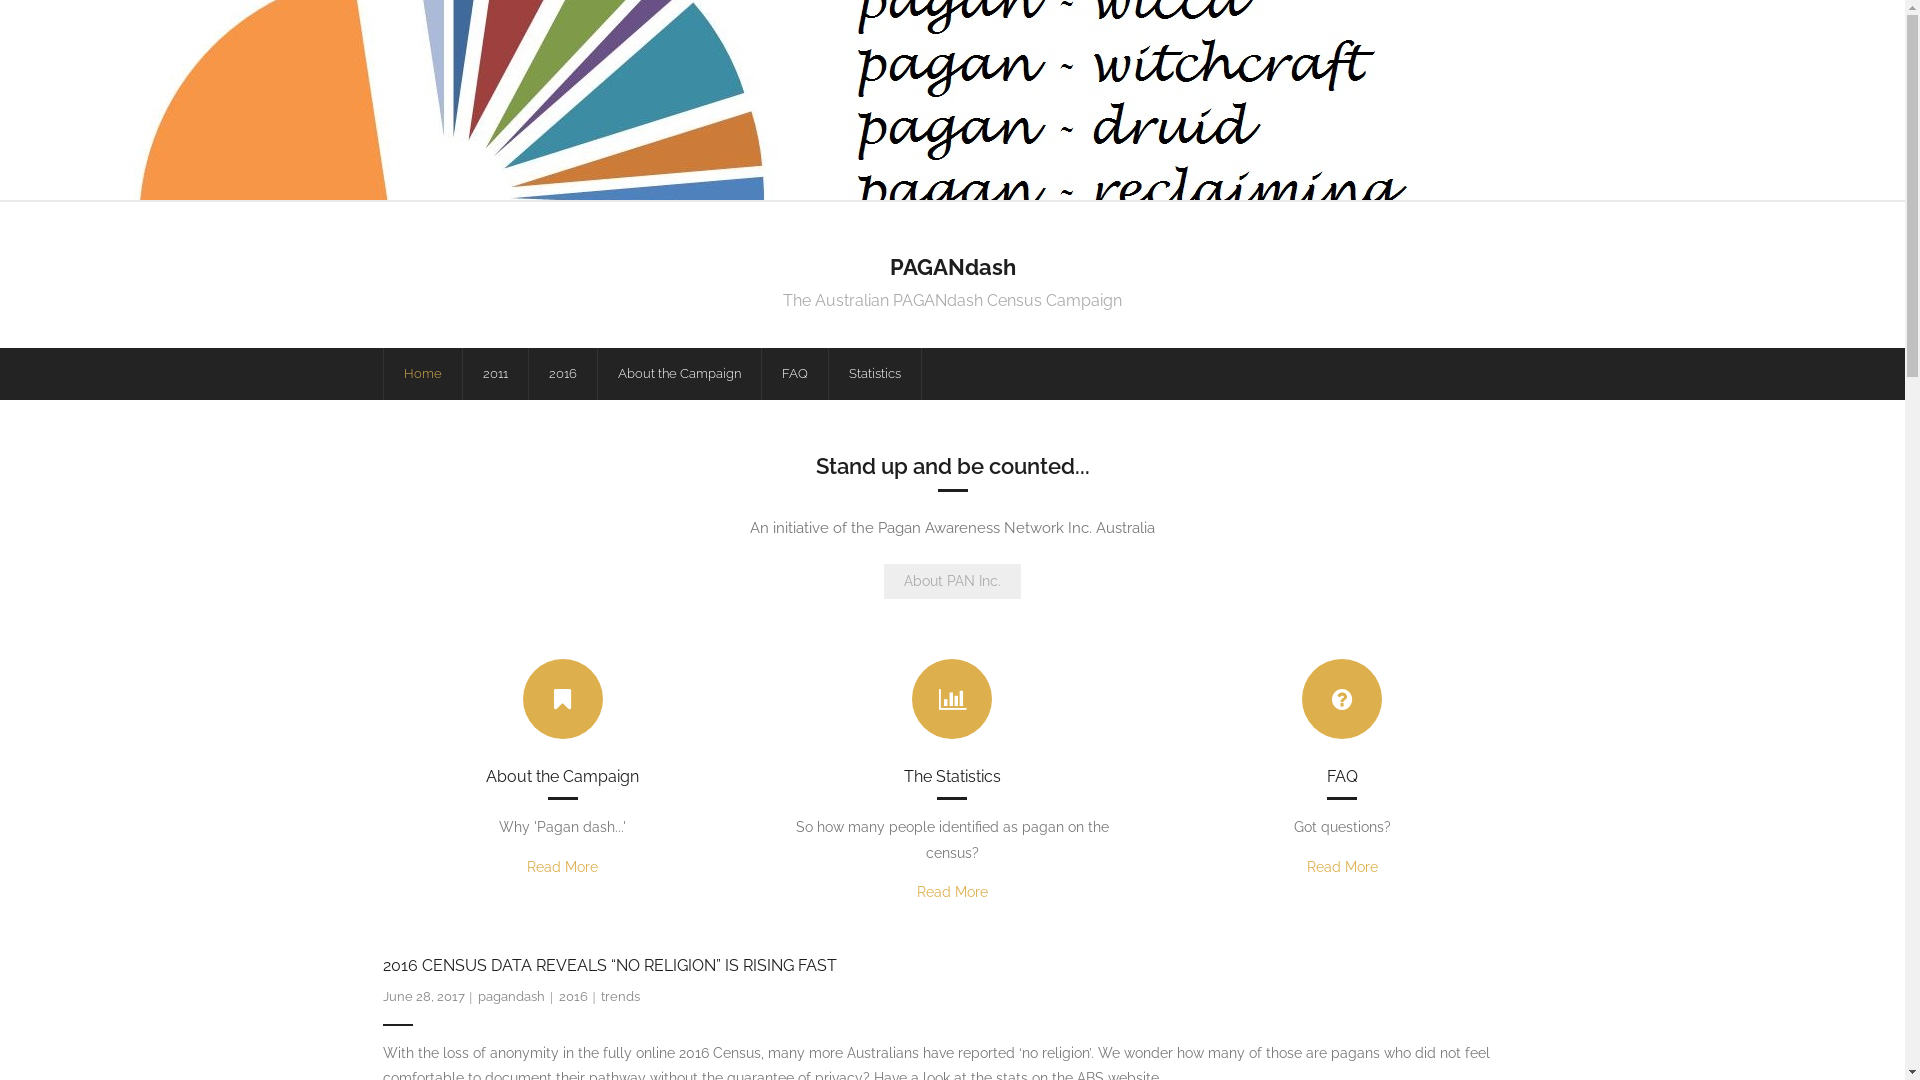 This screenshot has width=1920, height=1080. What do you see at coordinates (620, 996) in the screenshot?
I see `trends` at bounding box center [620, 996].